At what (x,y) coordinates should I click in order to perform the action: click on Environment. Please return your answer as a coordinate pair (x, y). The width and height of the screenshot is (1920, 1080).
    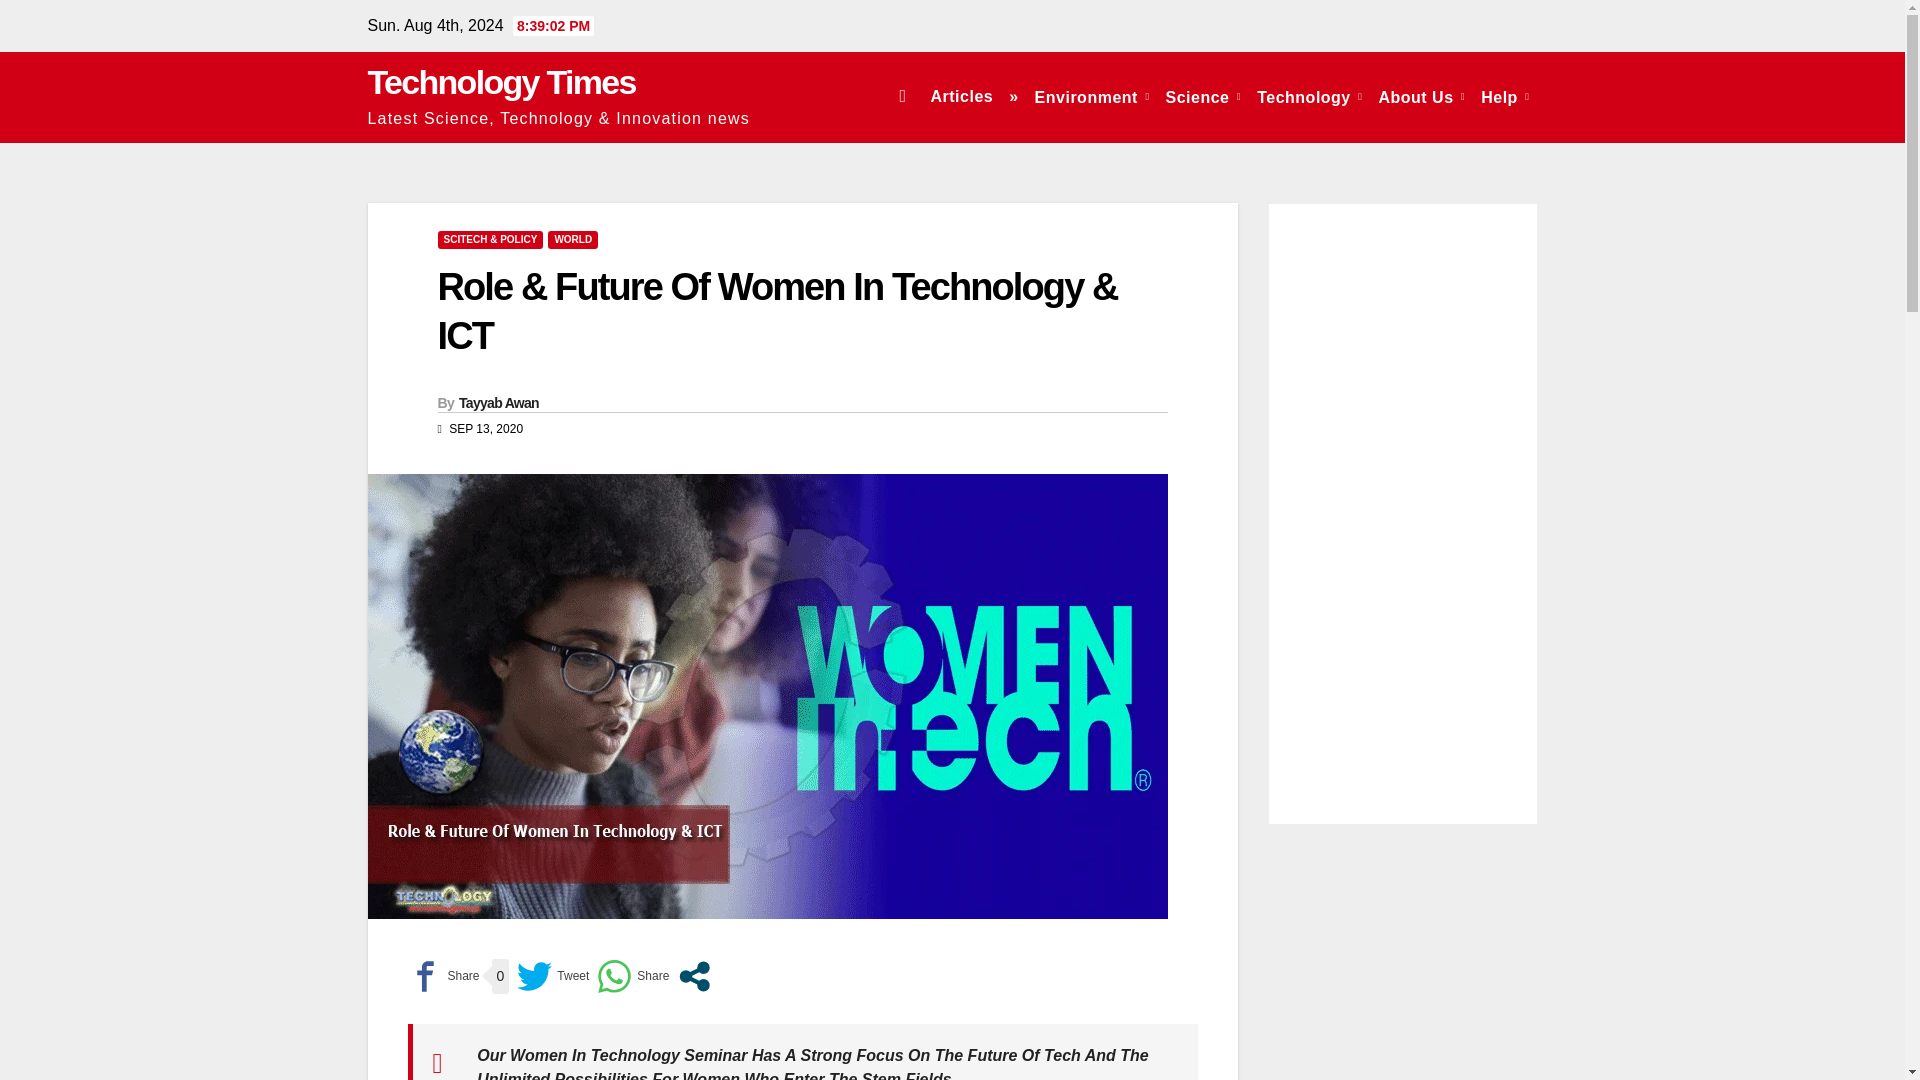
    Looking at the image, I should click on (1092, 96).